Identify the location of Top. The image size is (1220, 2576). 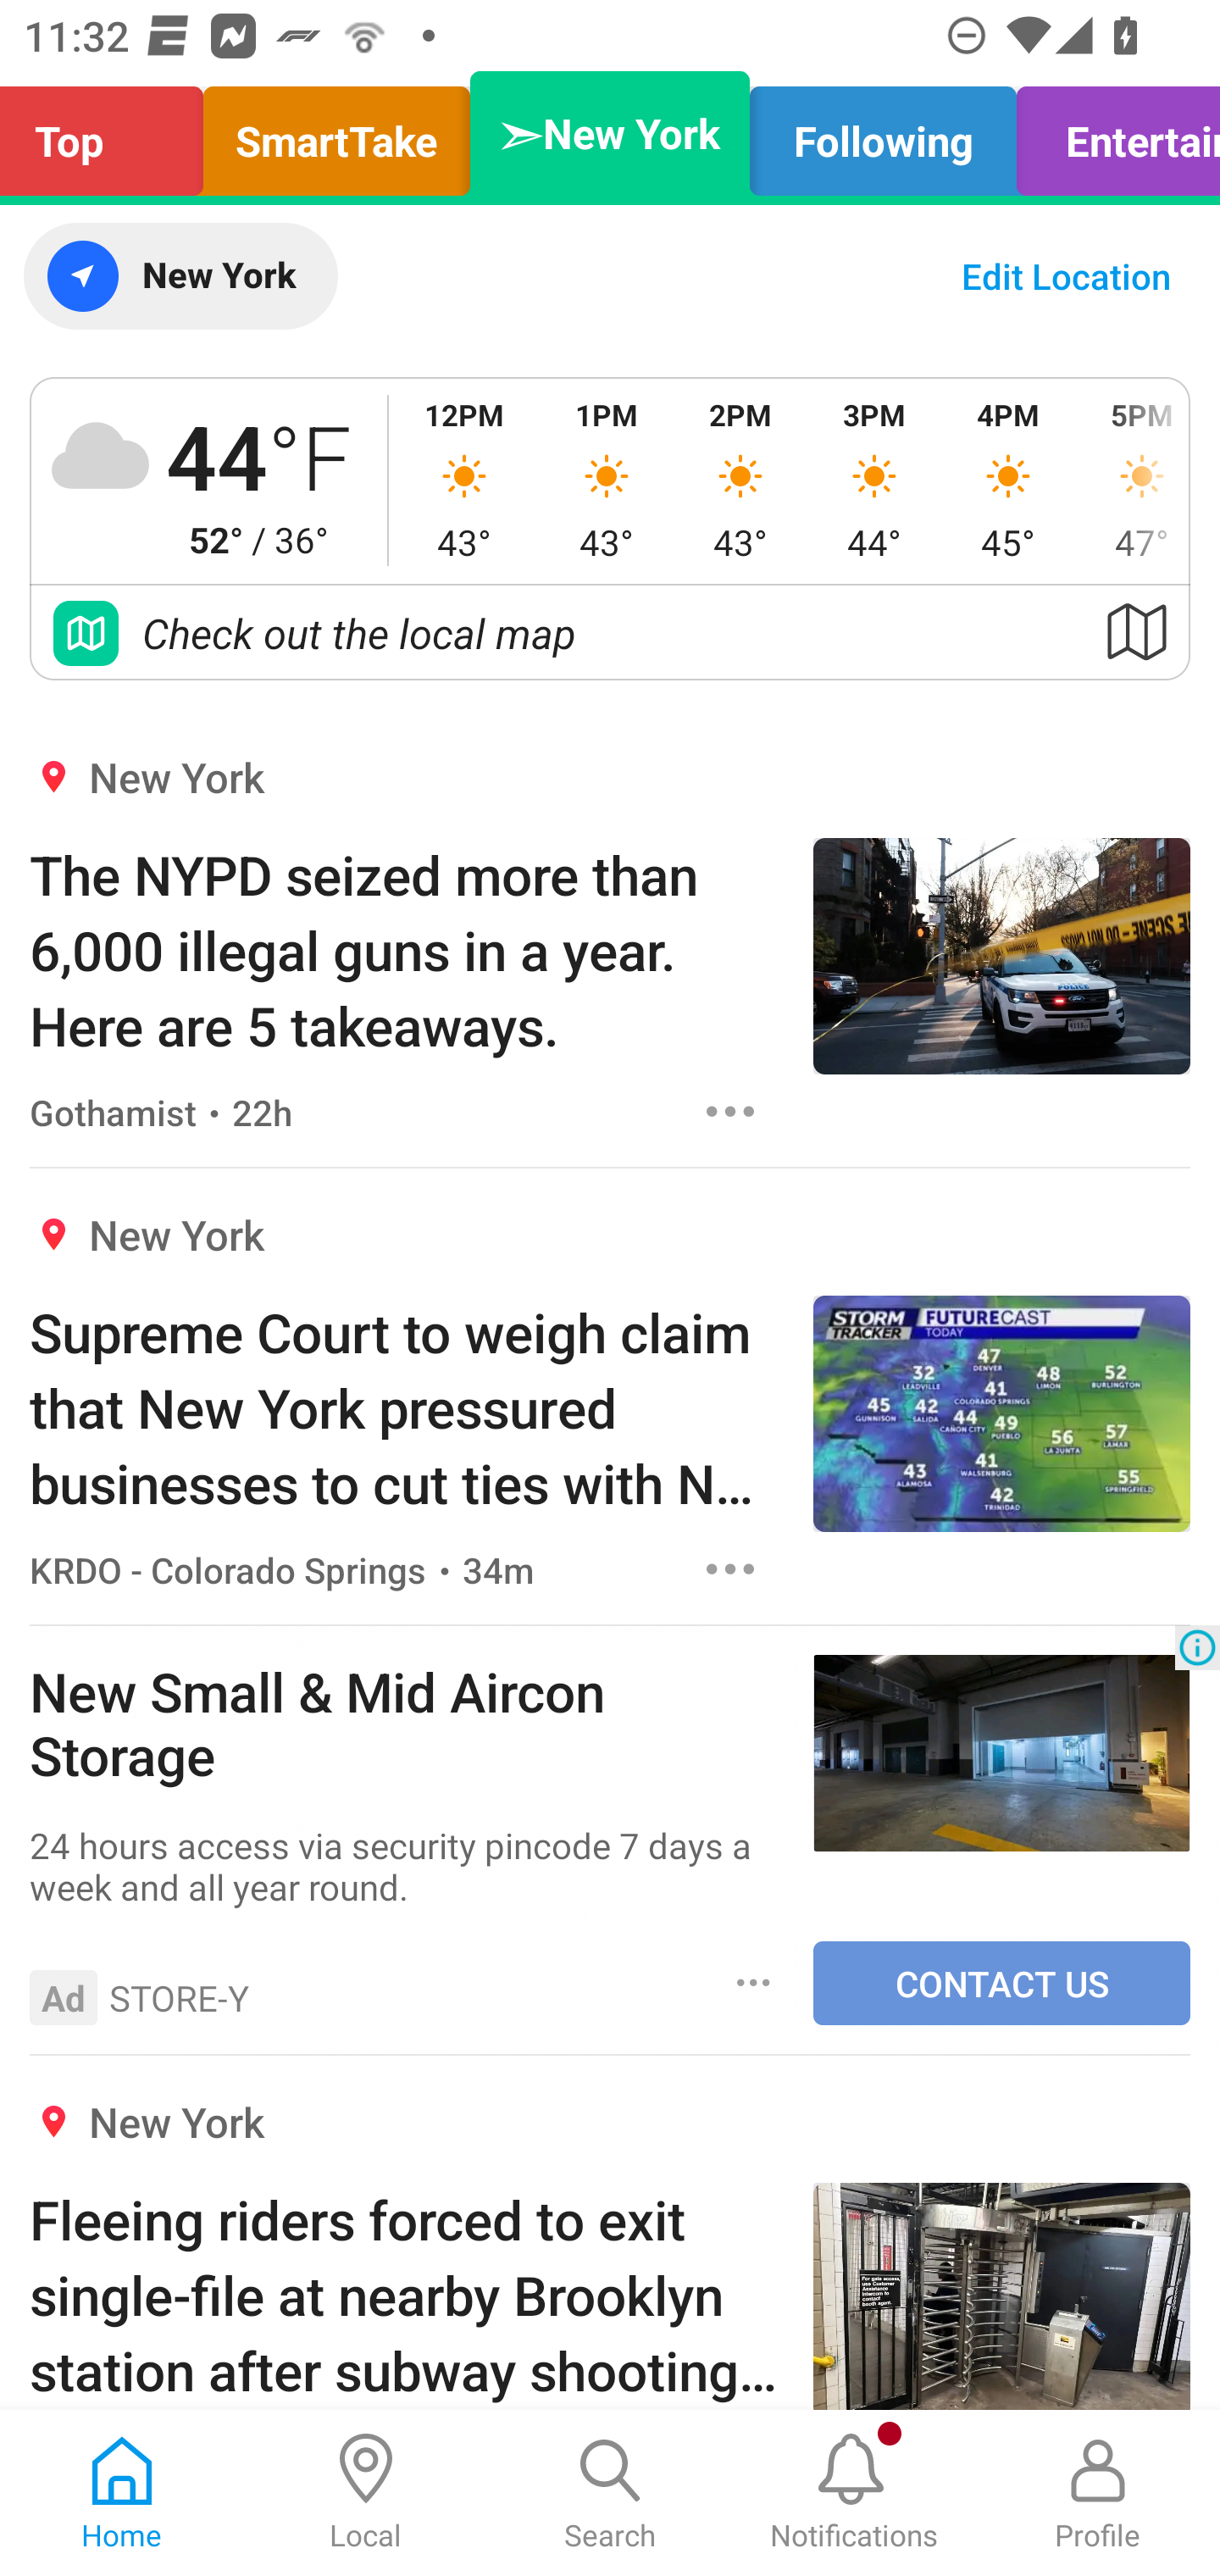
(110, 134).